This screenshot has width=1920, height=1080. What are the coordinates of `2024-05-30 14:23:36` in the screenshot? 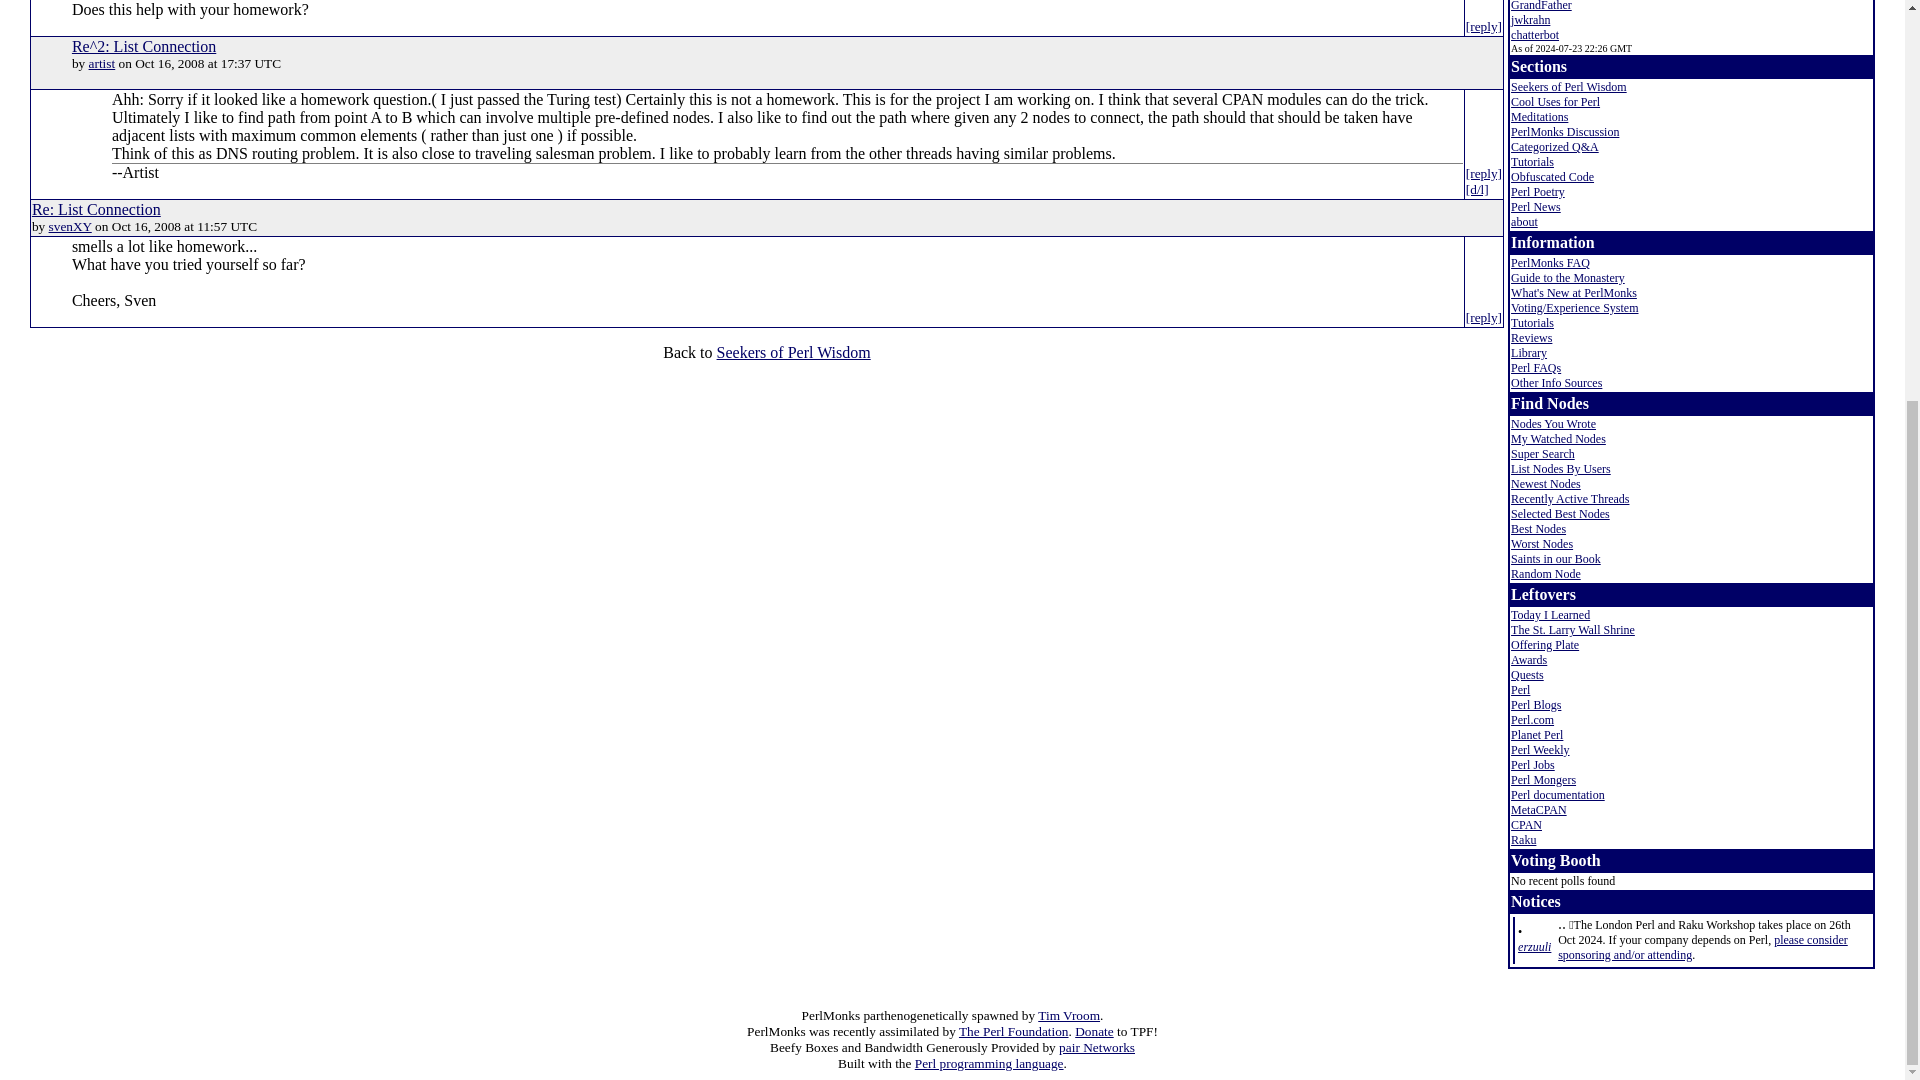 It's located at (1534, 946).